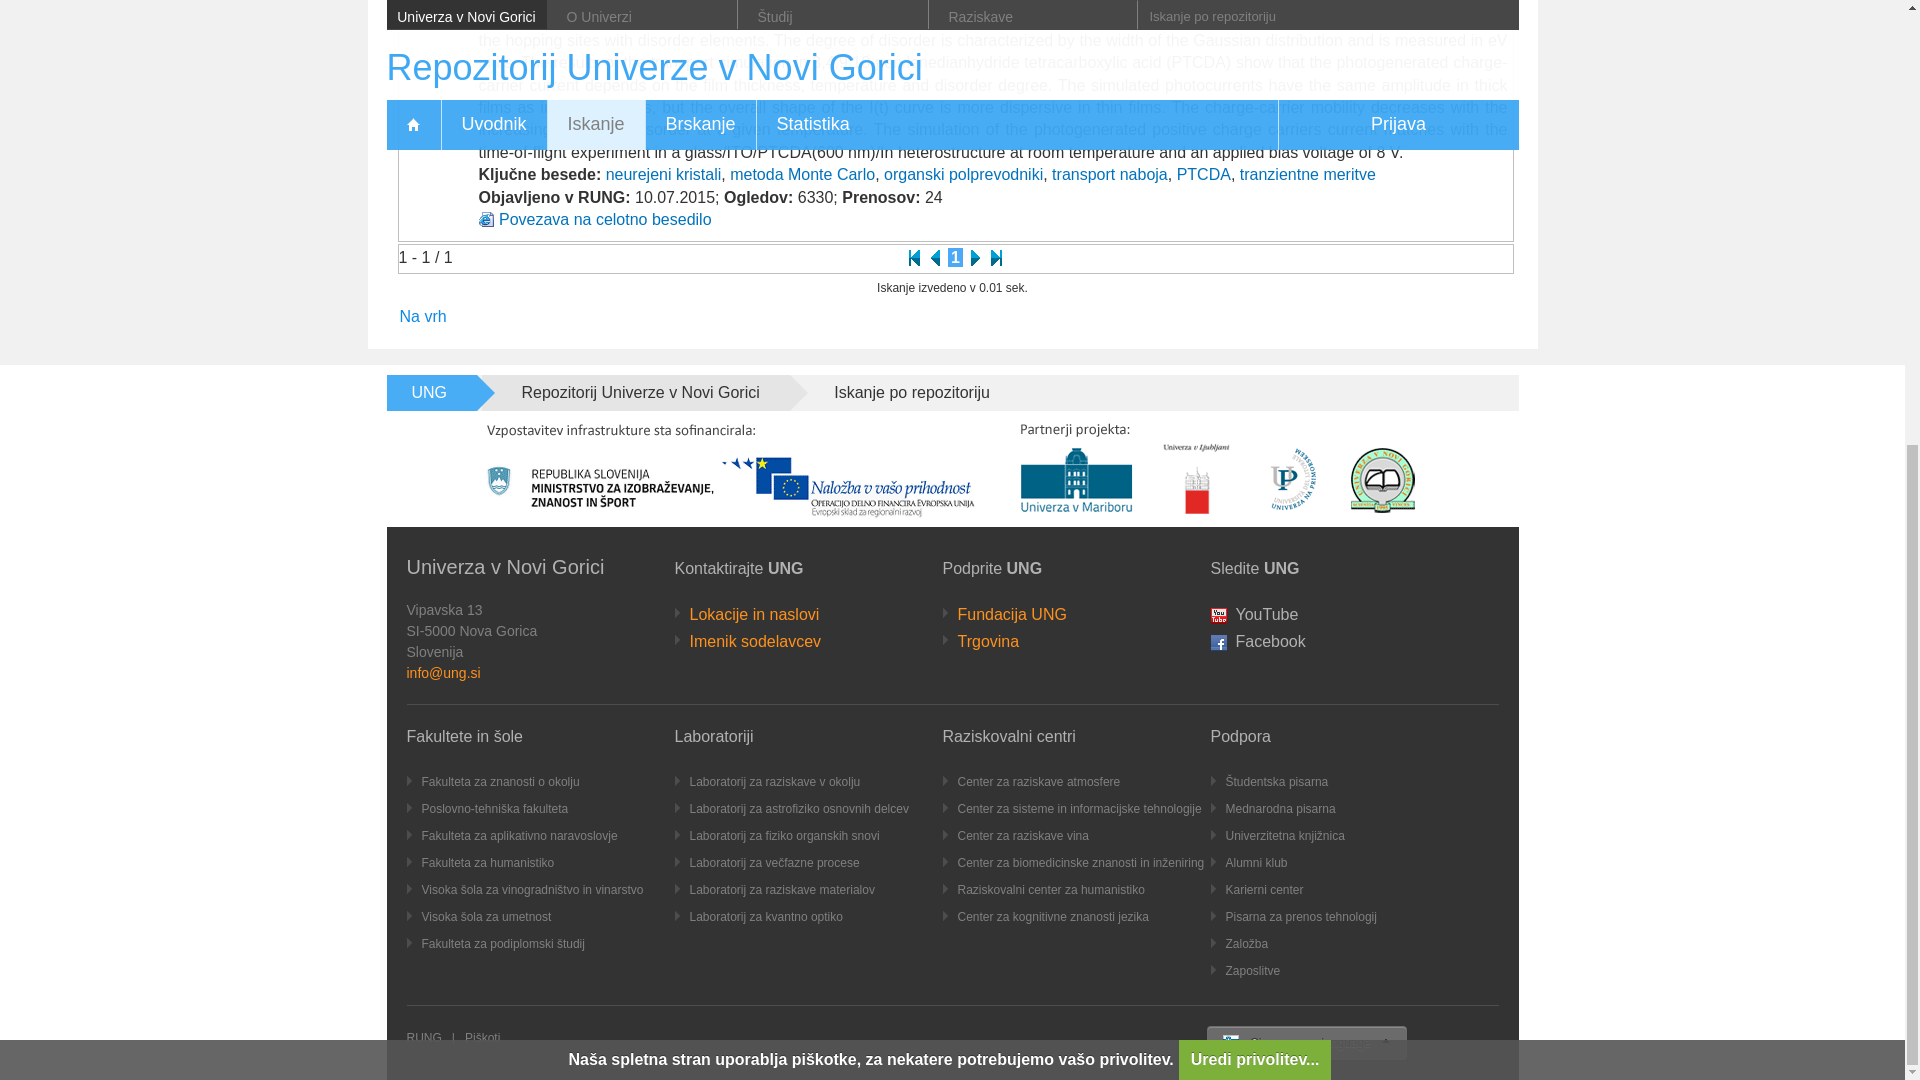  I want to click on Iskanje po repozitoriju, so click(906, 392).